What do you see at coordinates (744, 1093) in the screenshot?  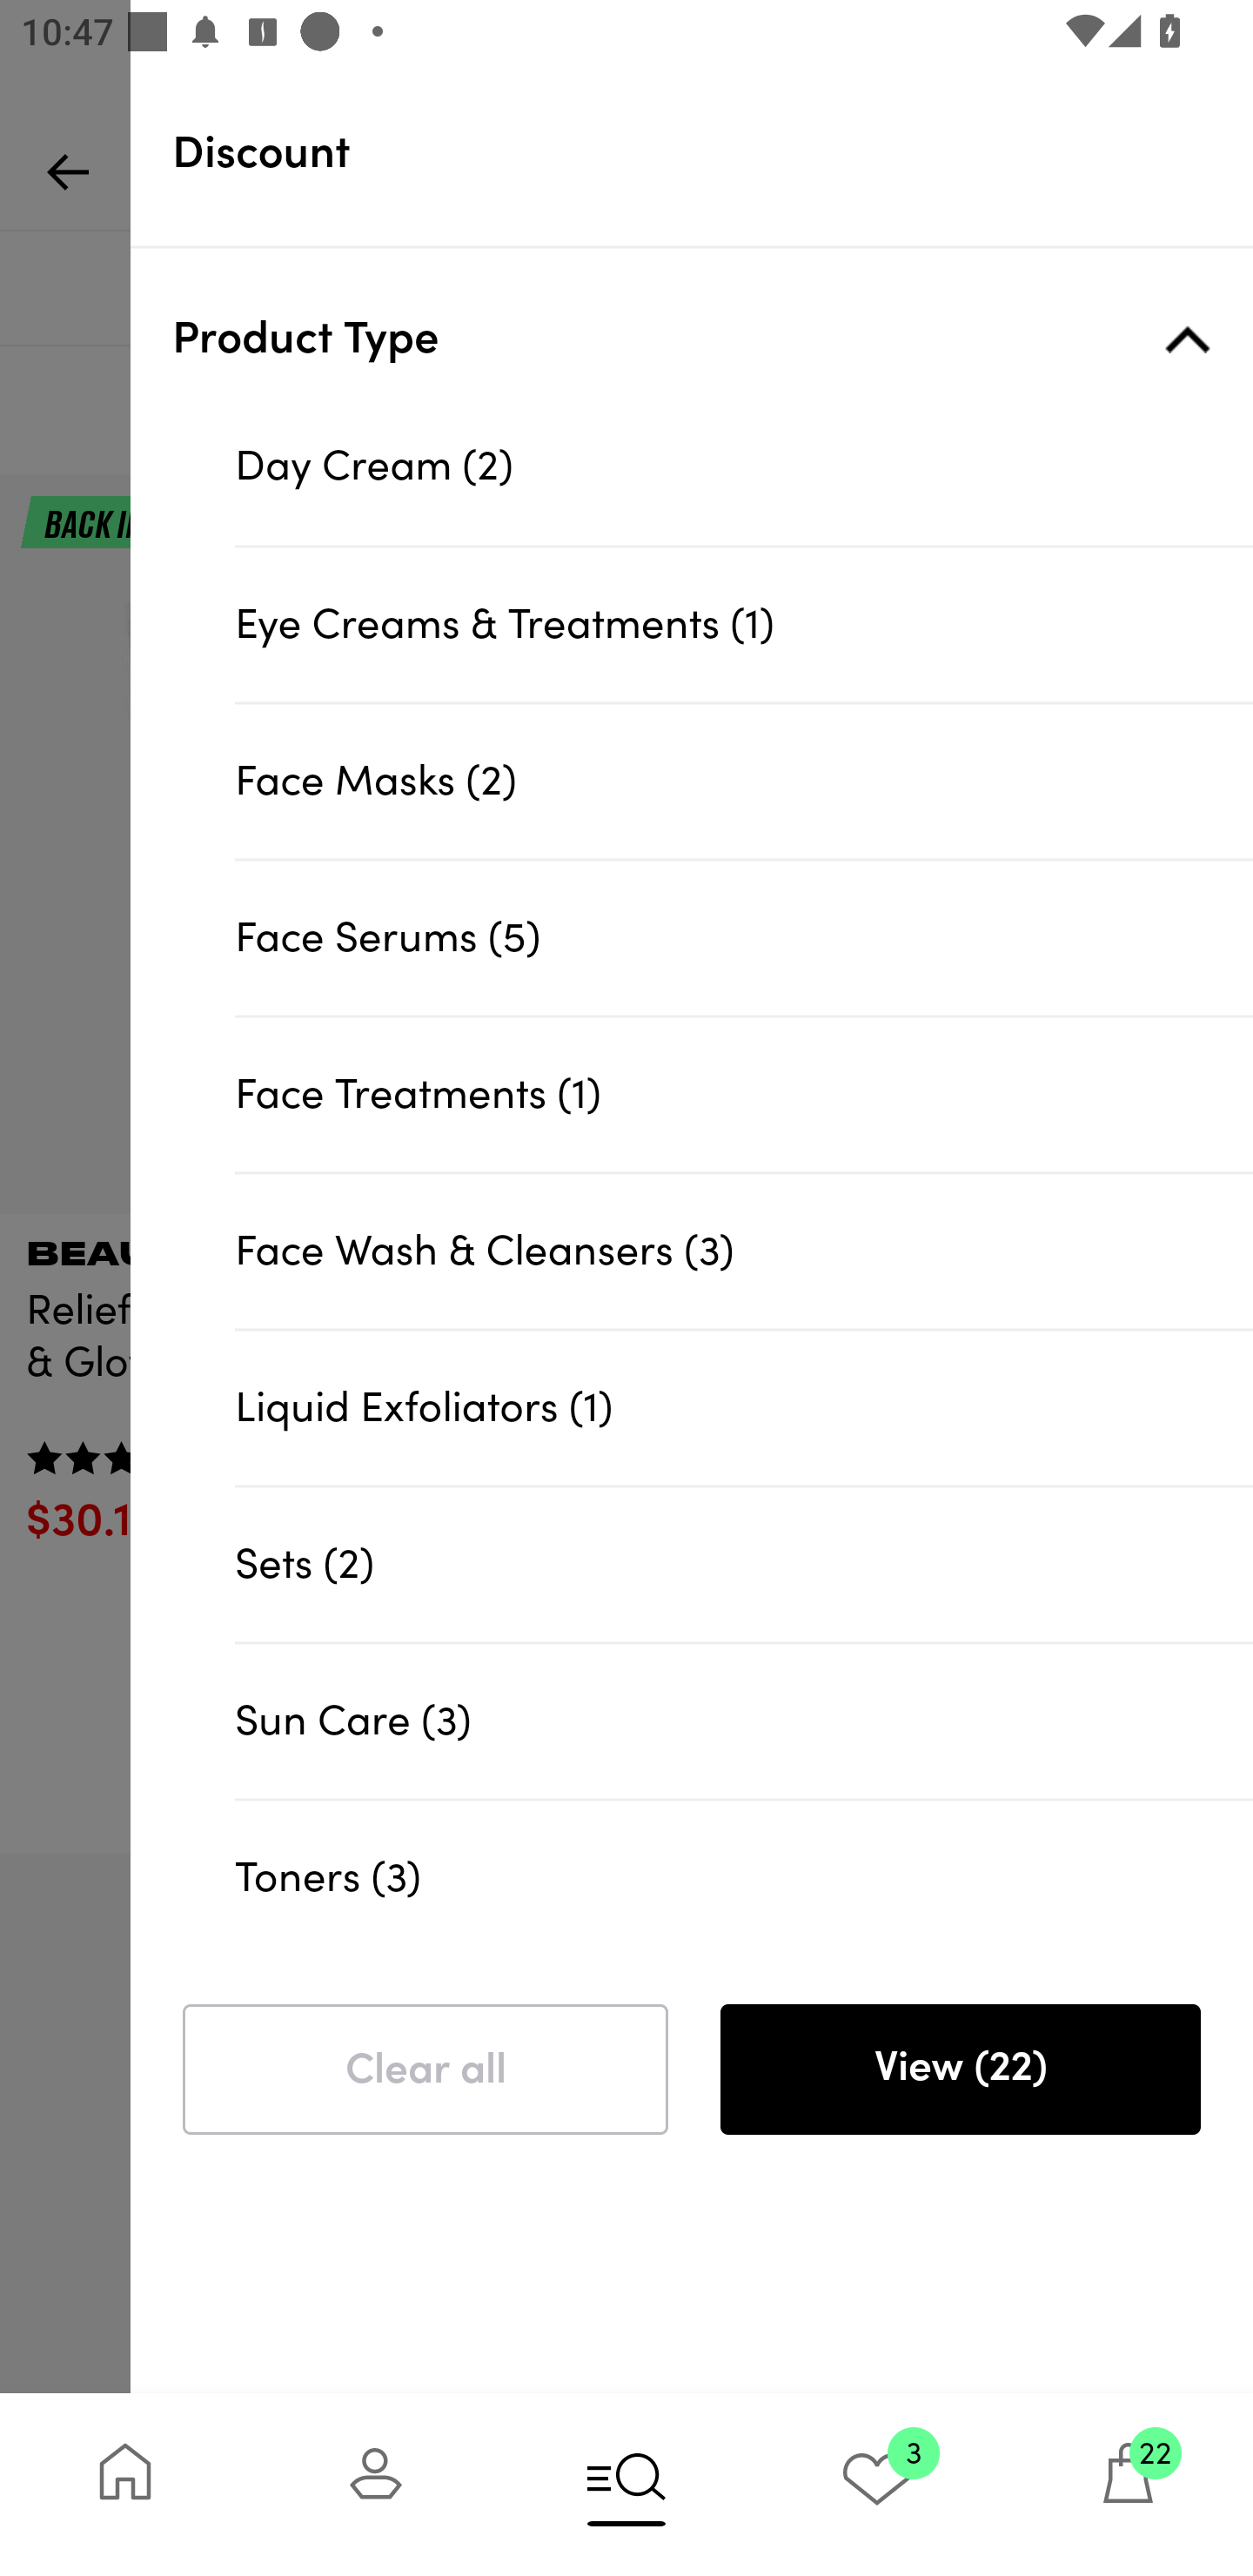 I see `Face Treatments (1)` at bounding box center [744, 1093].